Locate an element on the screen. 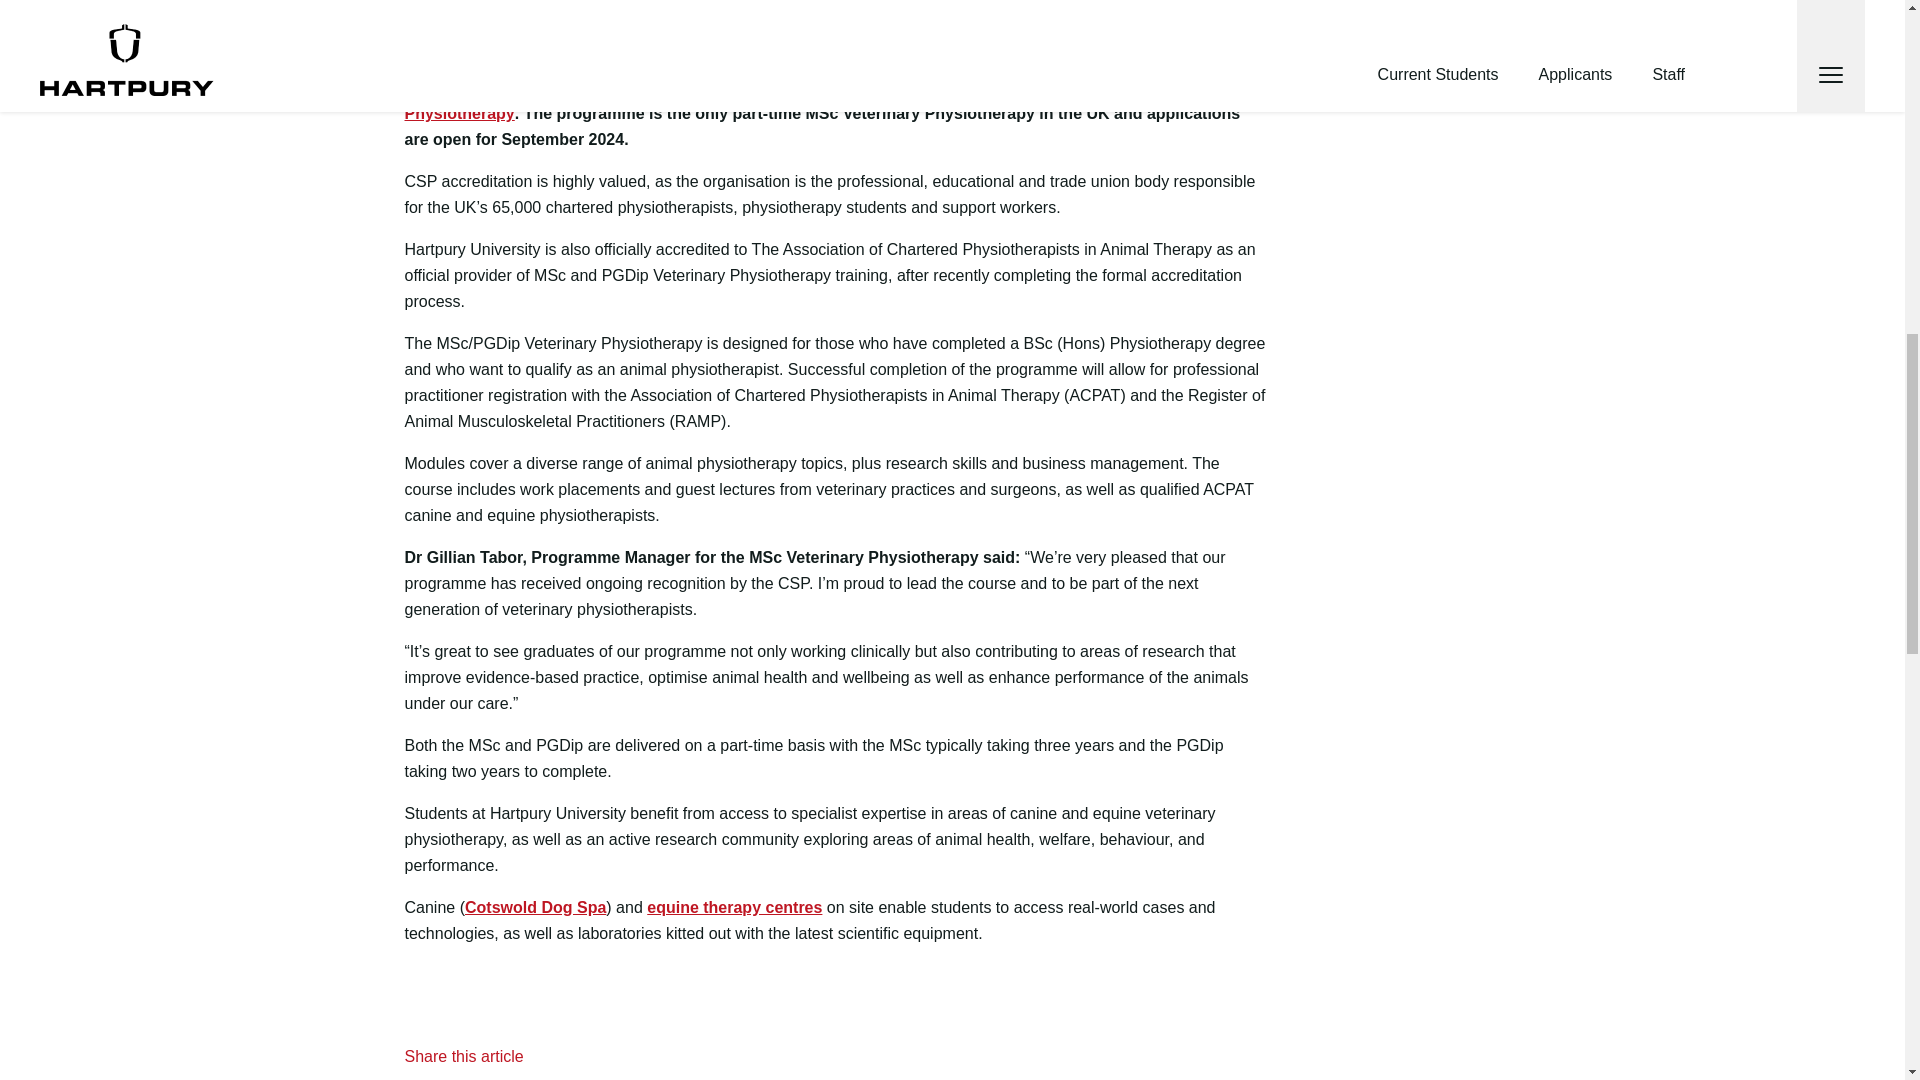 The width and height of the screenshot is (1920, 1080). equine therapy centres is located at coordinates (734, 906).